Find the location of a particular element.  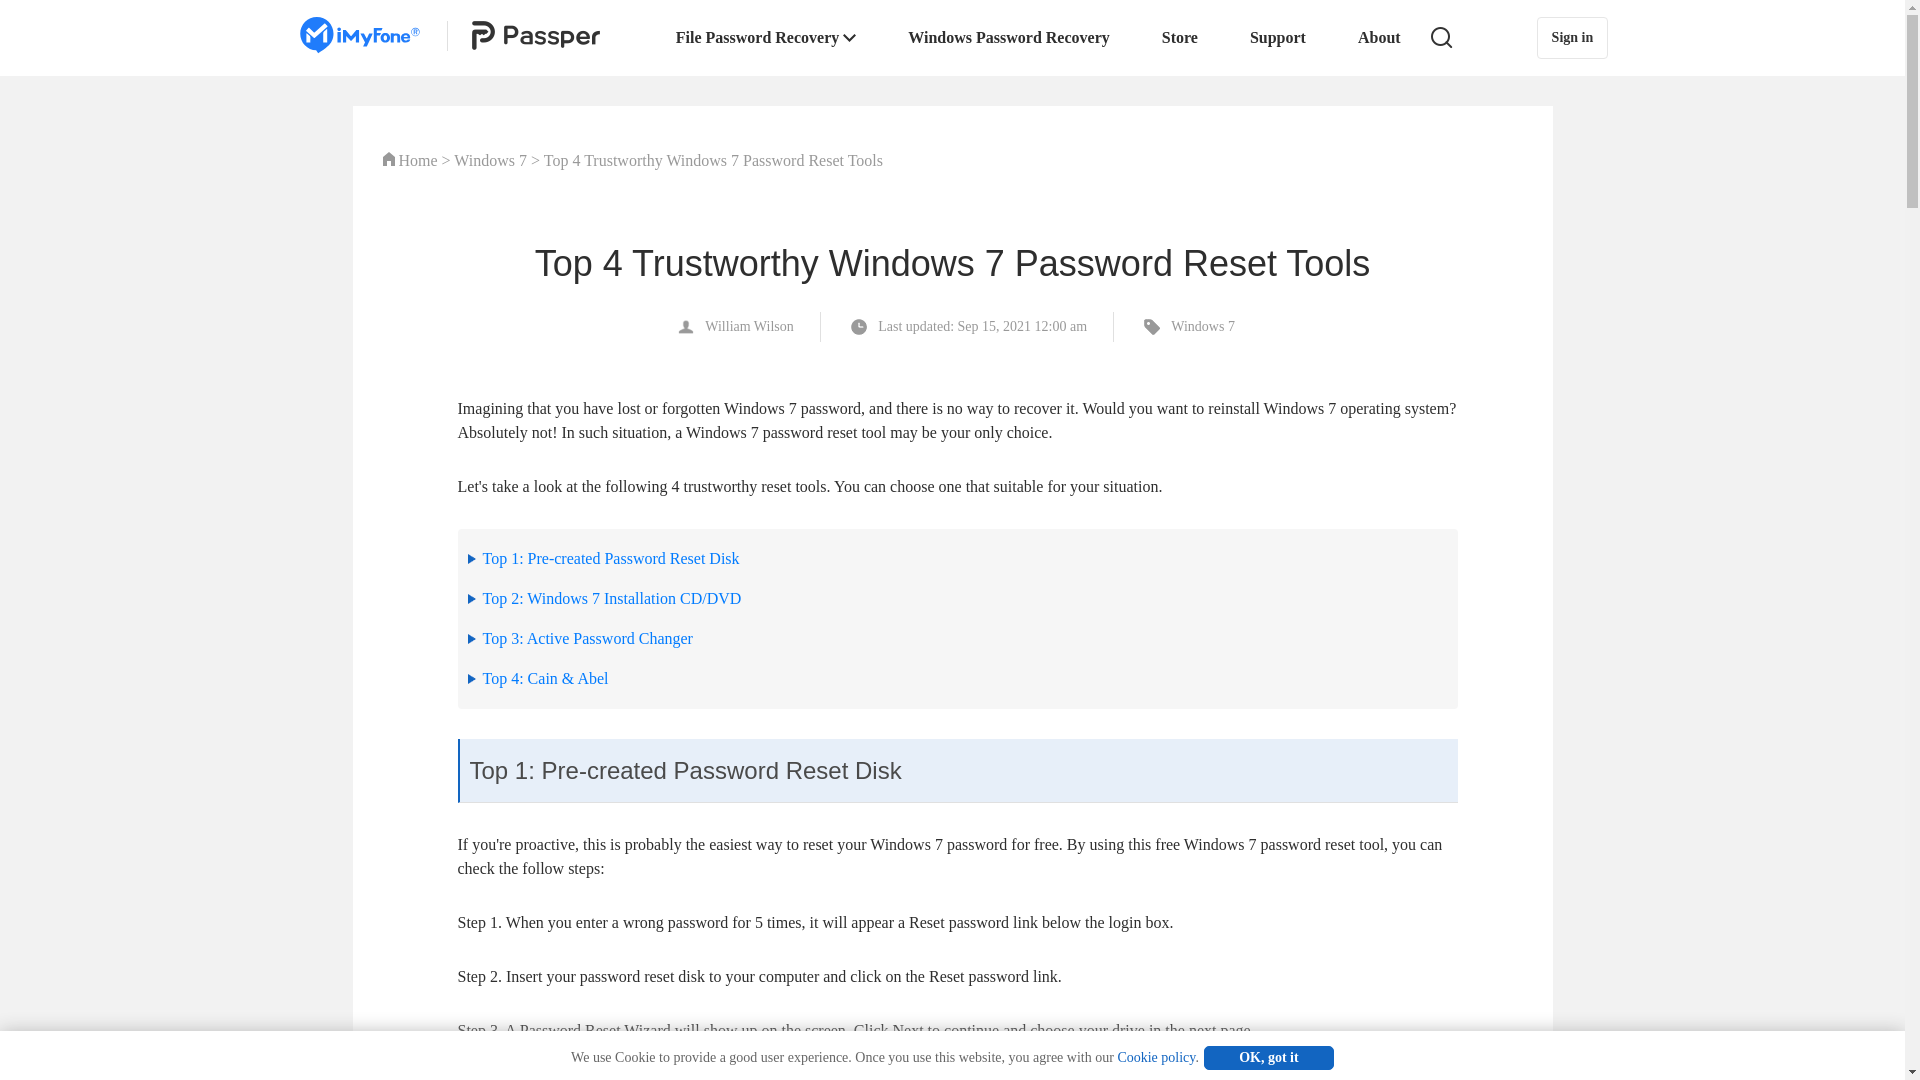

Windows 7 is located at coordinates (1185, 327).